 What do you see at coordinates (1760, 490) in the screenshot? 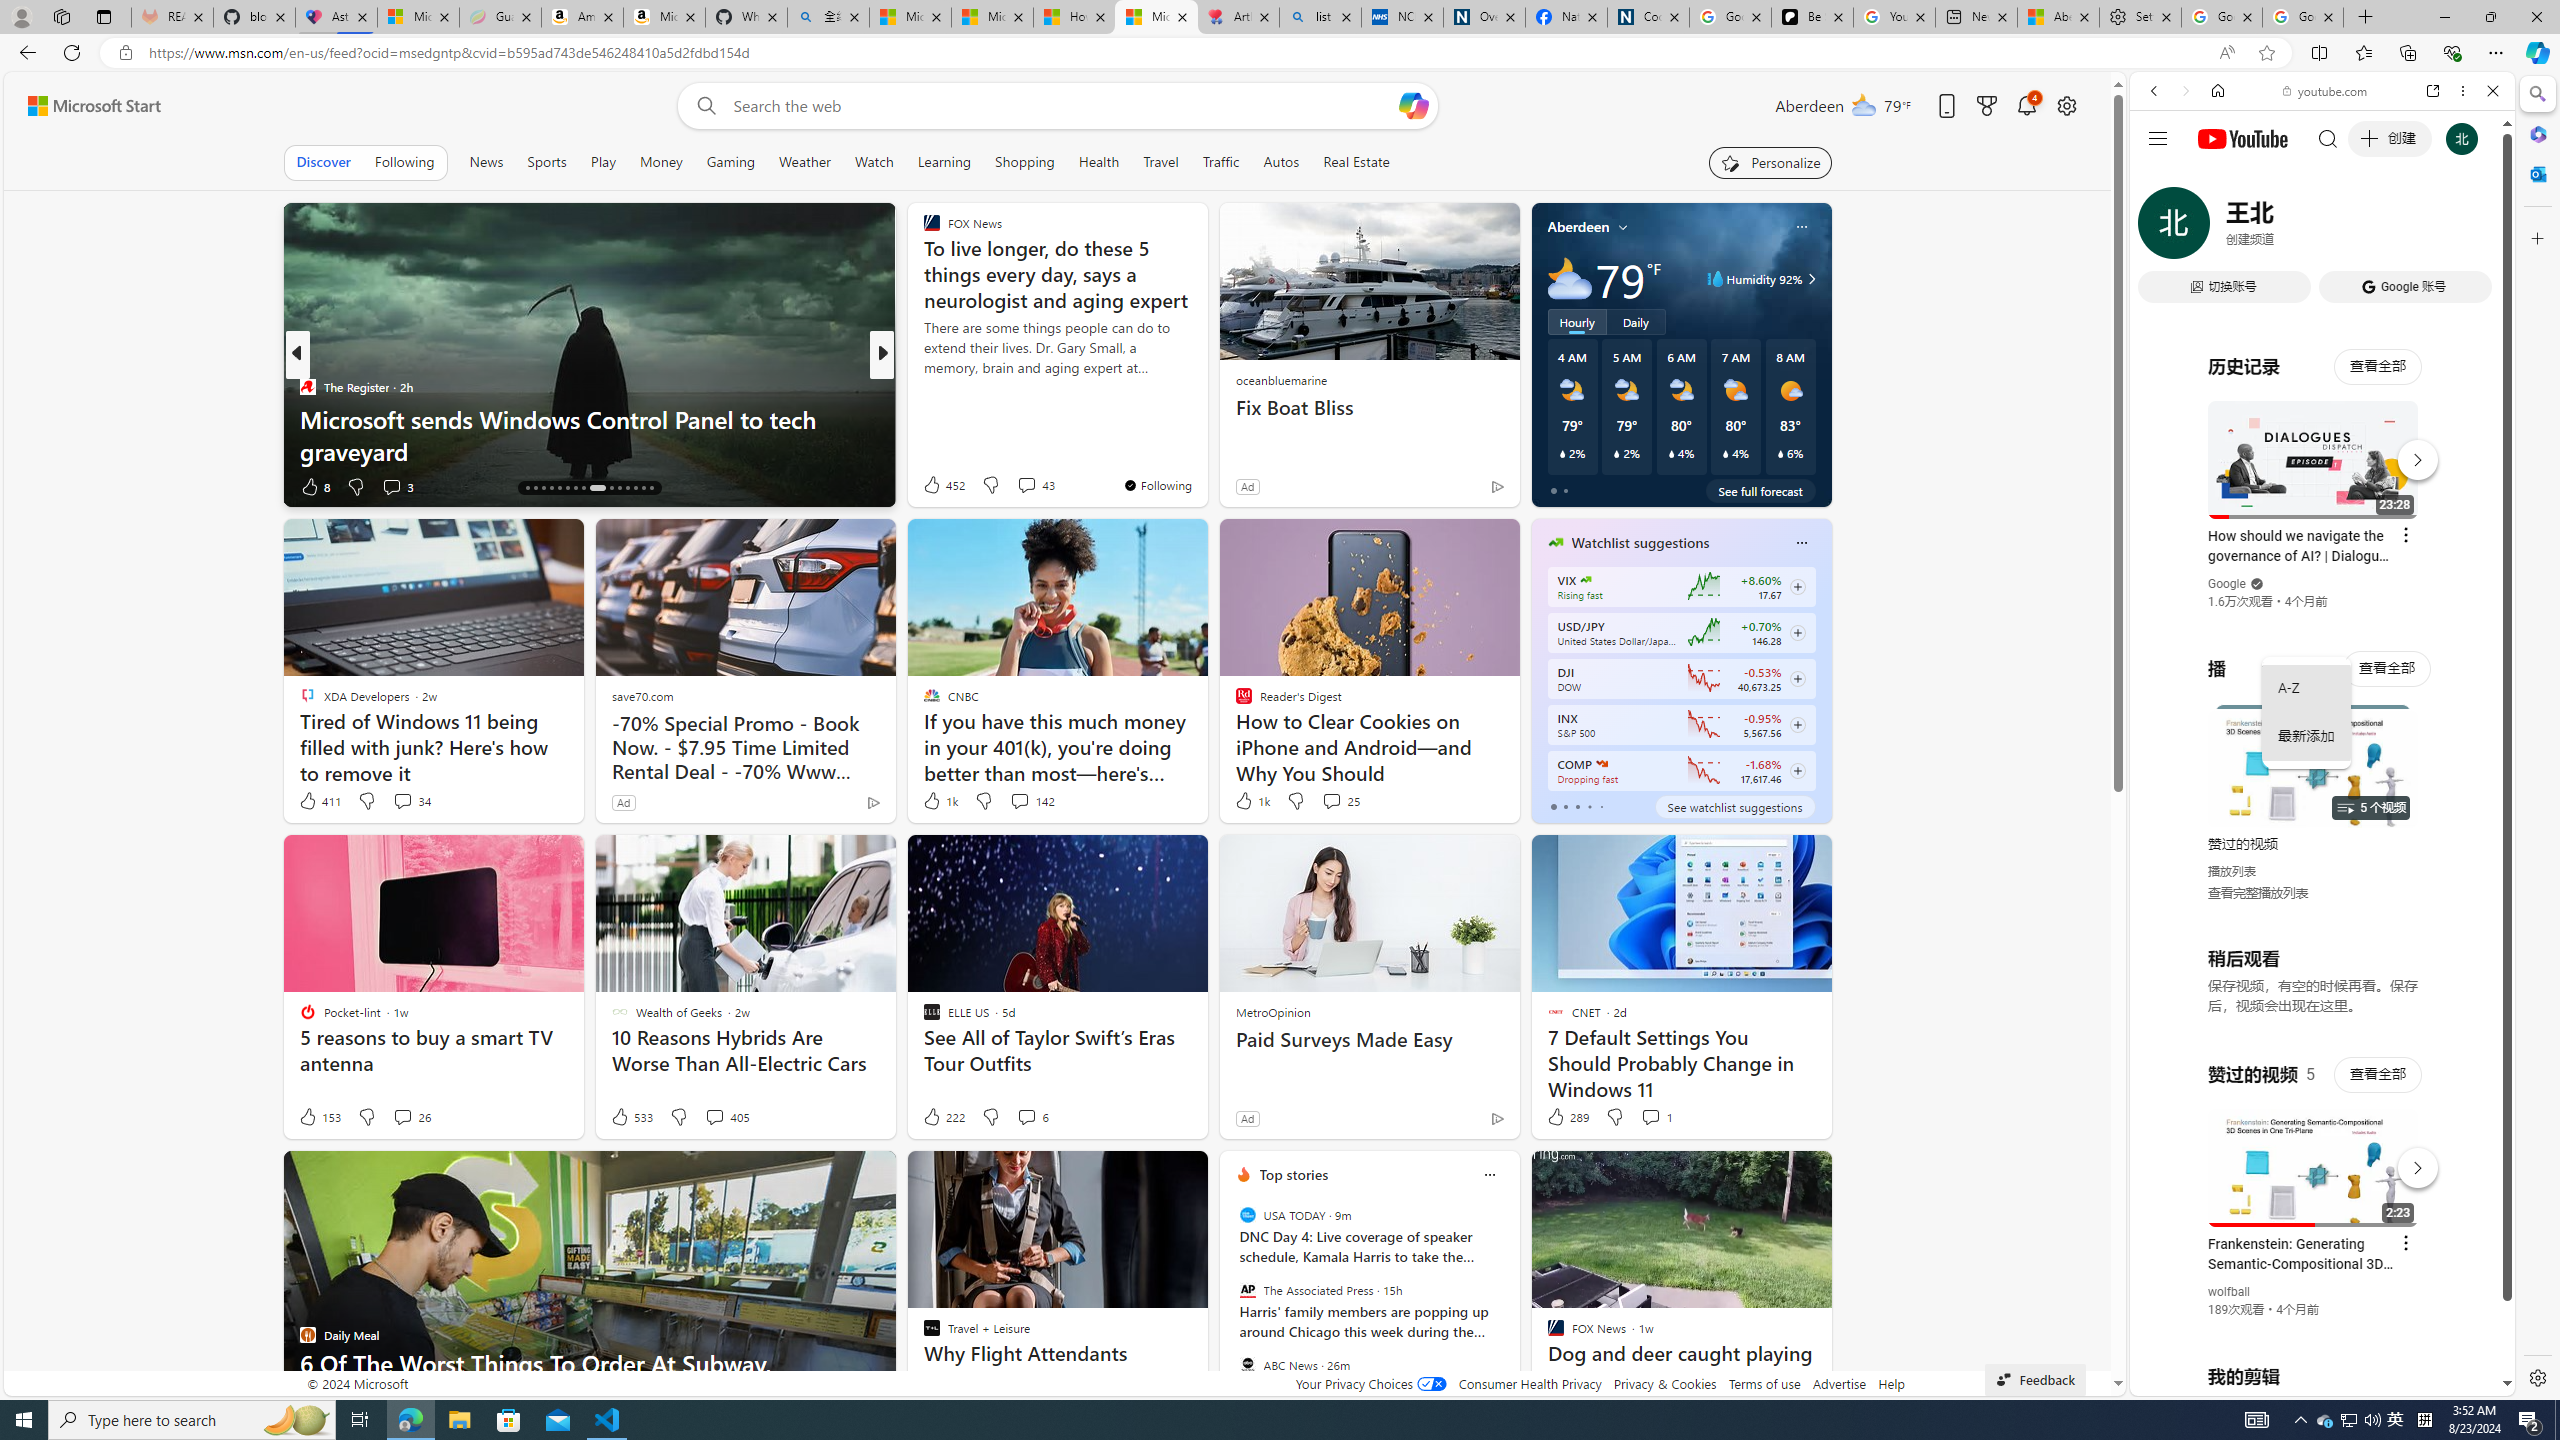
I see `See full forecast` at bounding box center [1760, 490].